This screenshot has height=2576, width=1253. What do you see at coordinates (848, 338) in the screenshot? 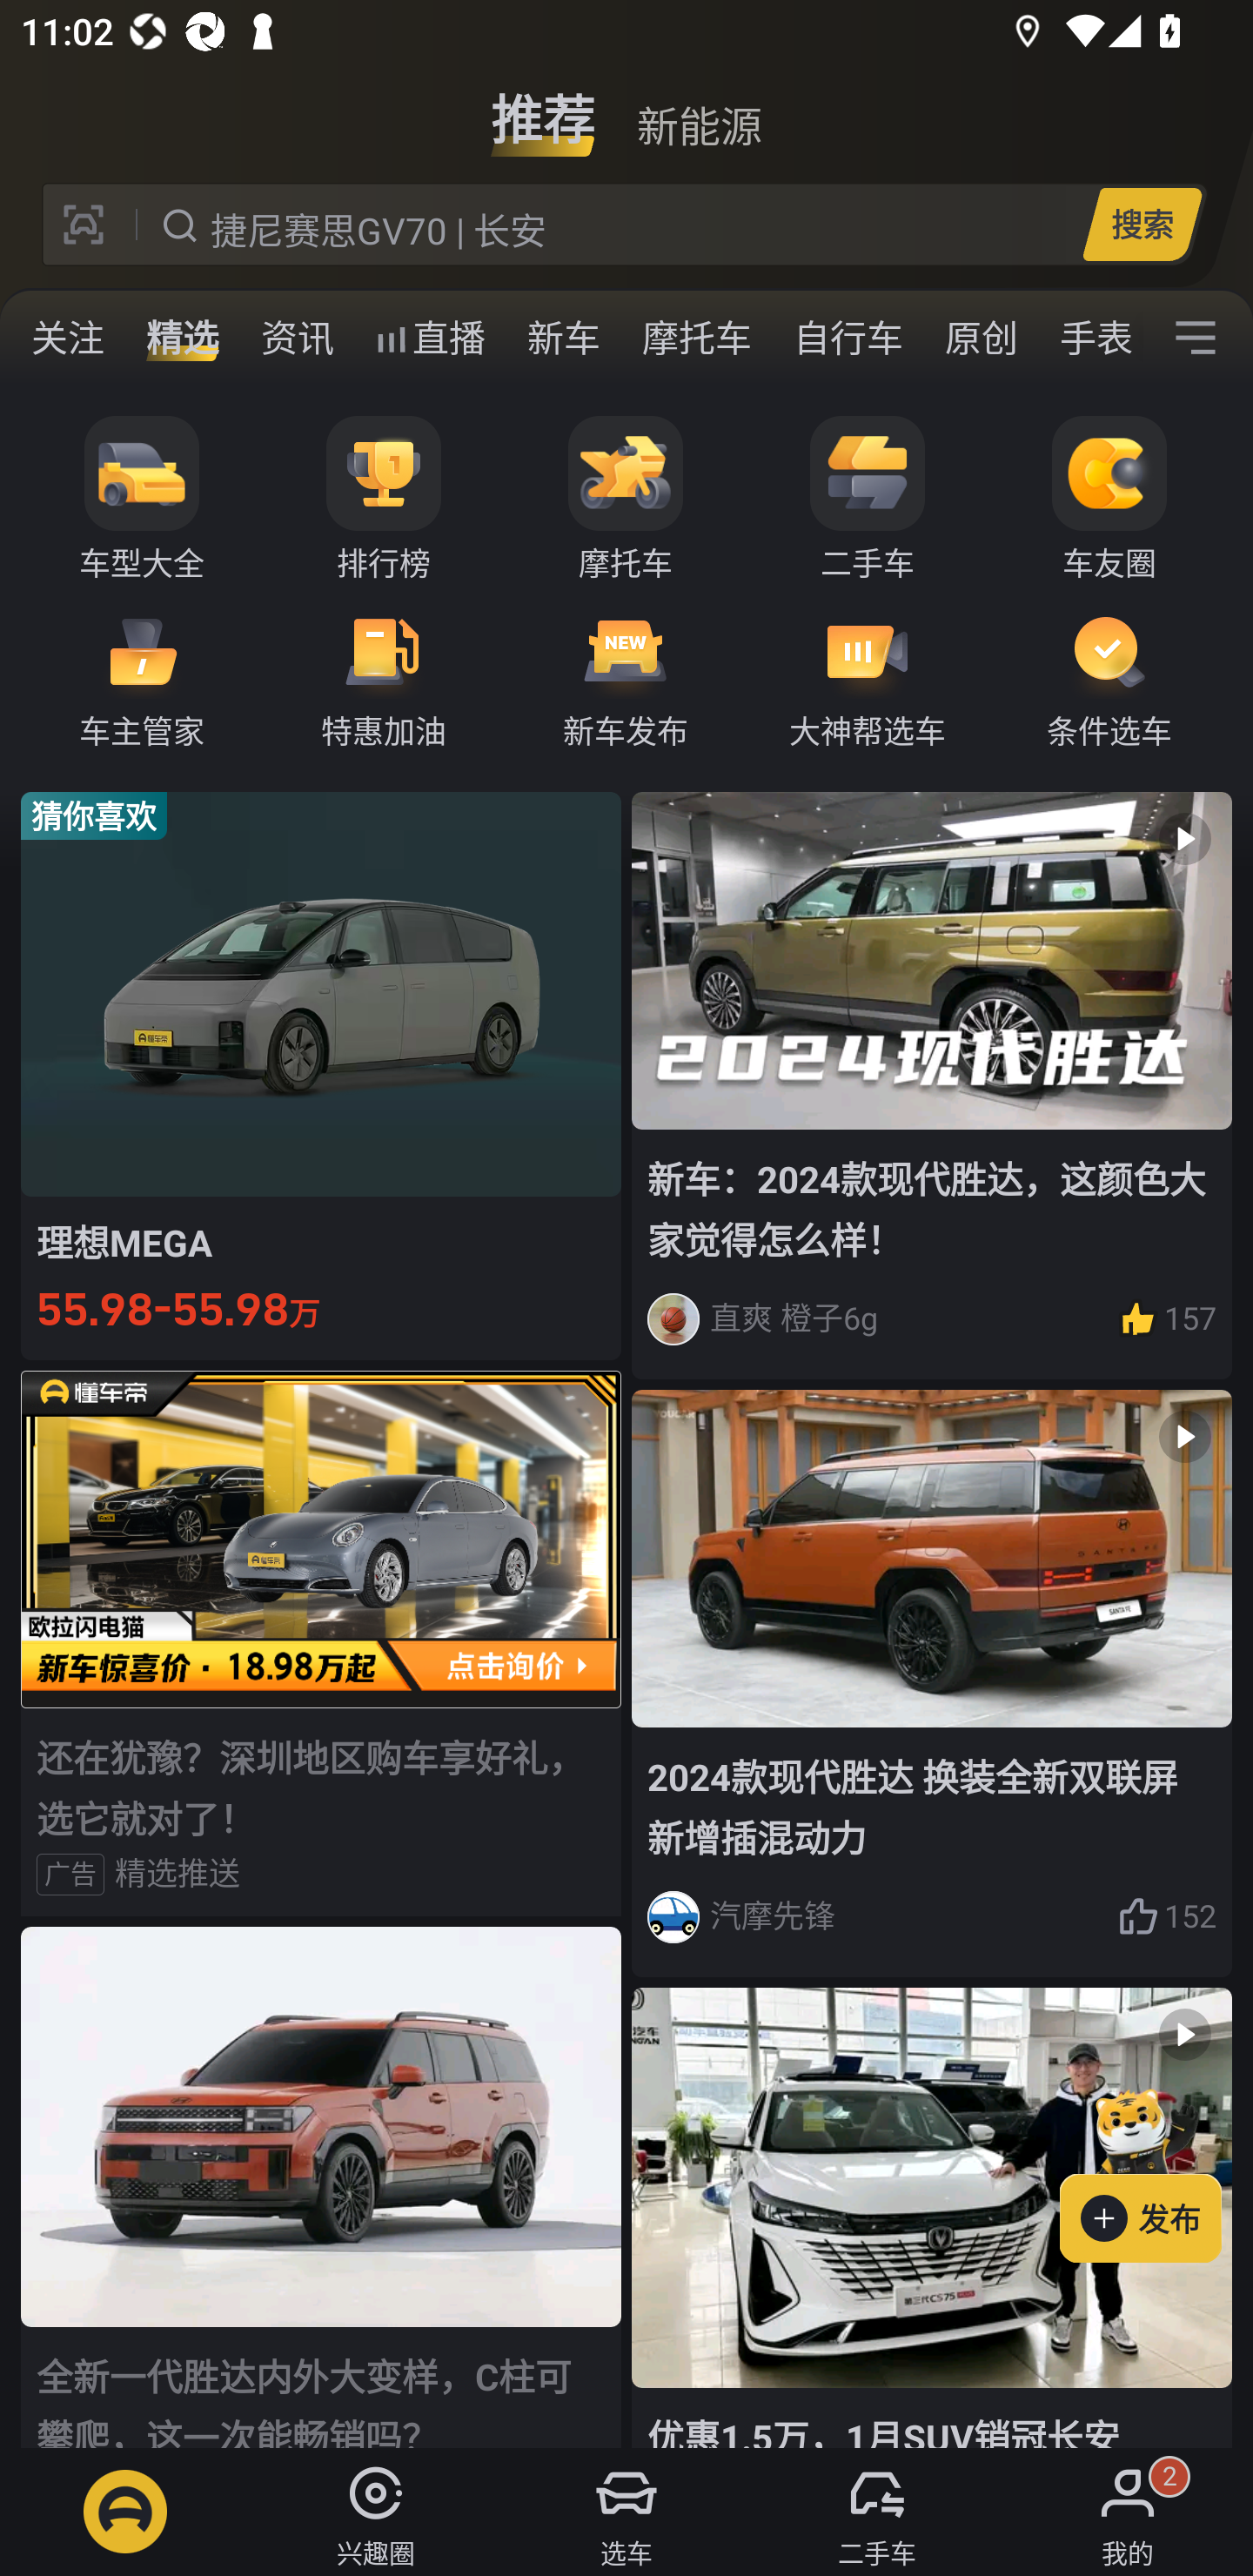
I see `自行车` at bounding box center [848, 338].